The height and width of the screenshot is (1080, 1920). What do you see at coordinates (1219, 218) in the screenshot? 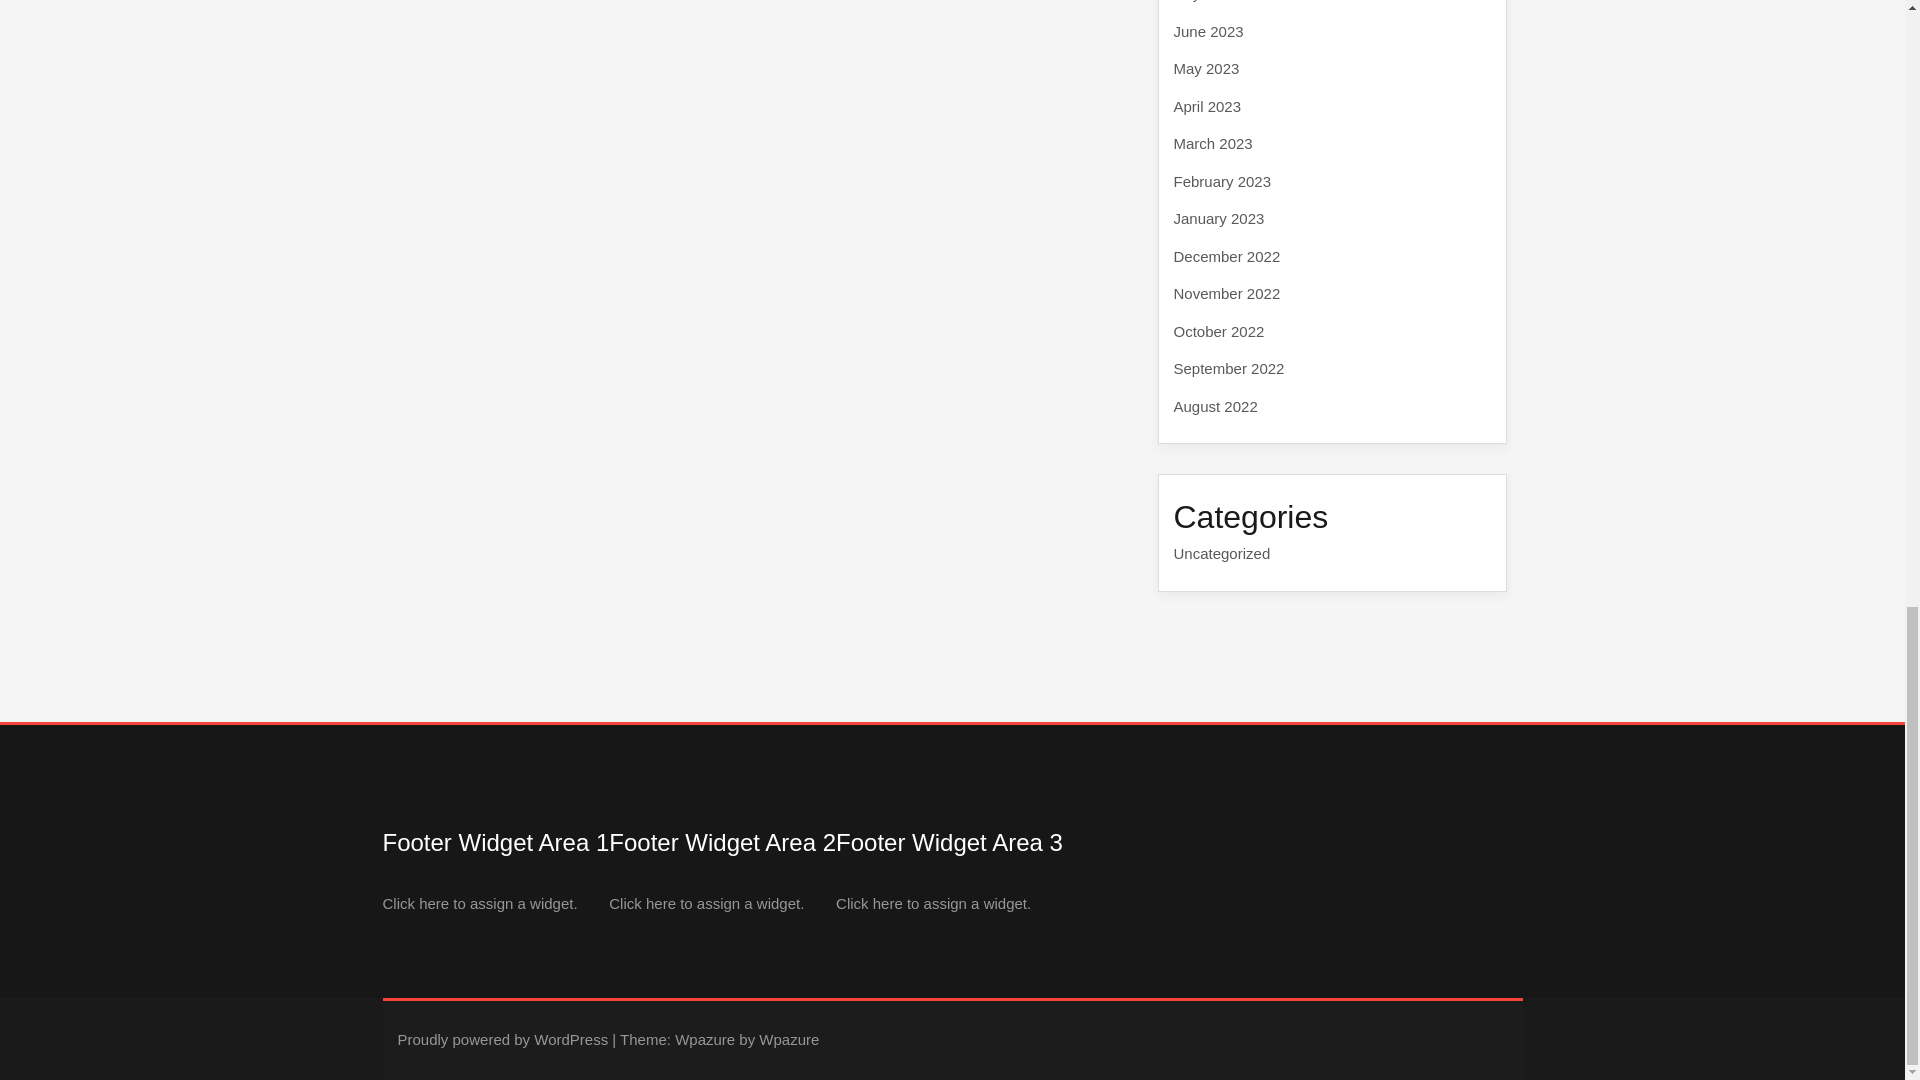
I see `January 2023` at bounding box center [1219, 218].